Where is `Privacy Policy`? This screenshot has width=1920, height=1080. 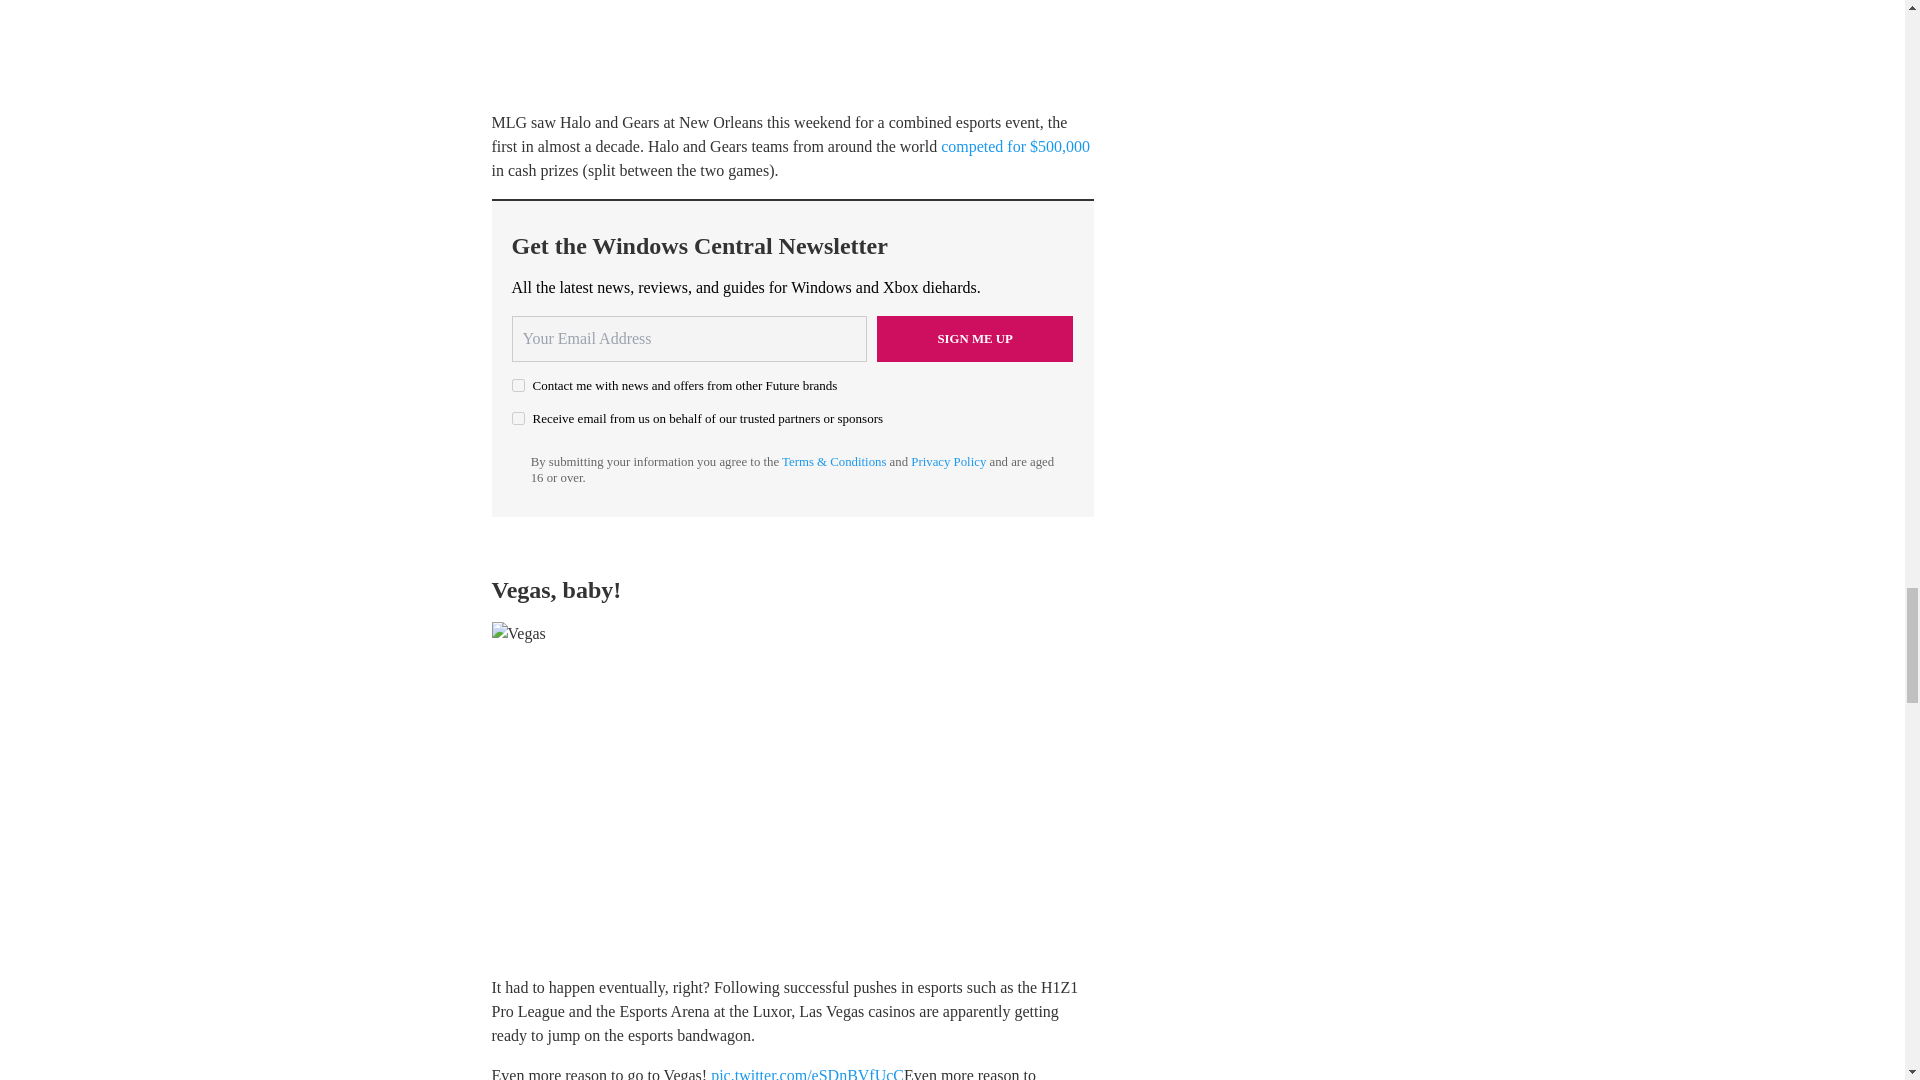
Privacy Policy is located at coordinates (948, 461).